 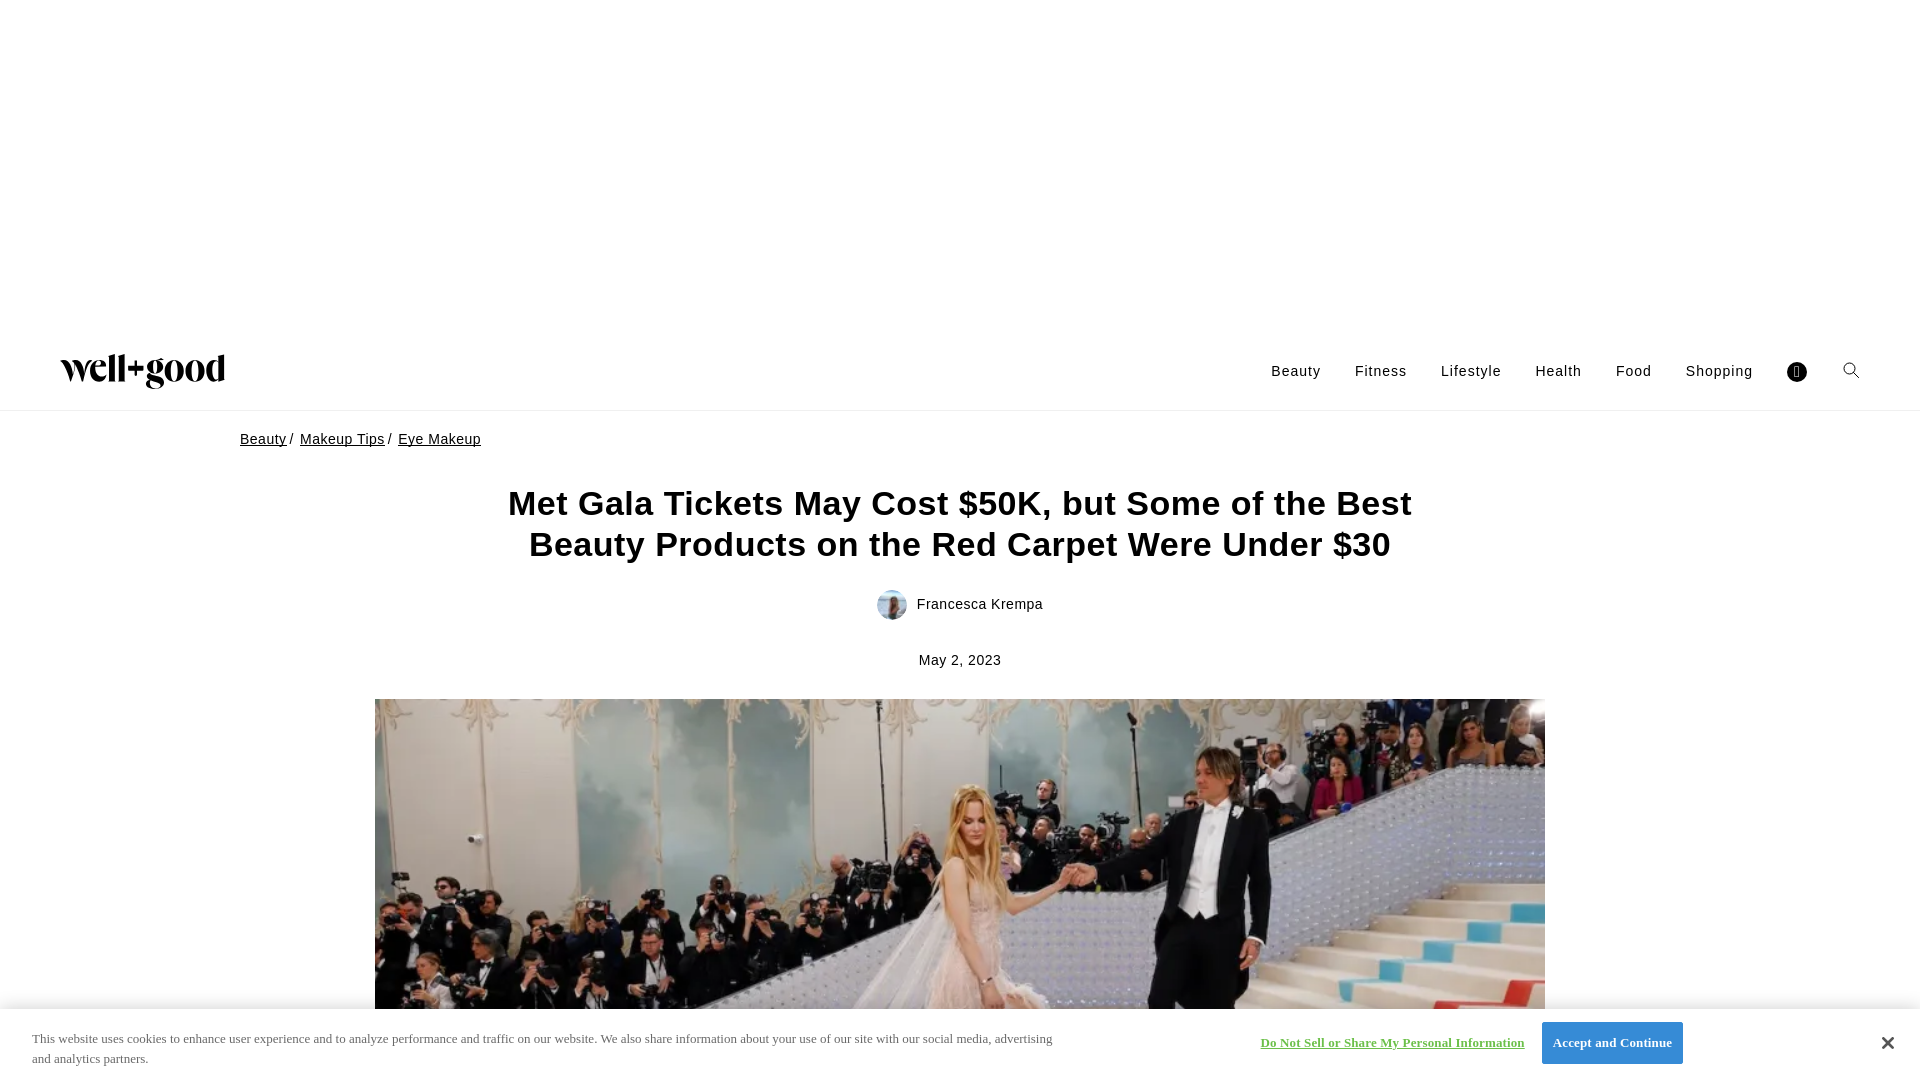 I want to click on Beauty, so click(x=1296, y=371).